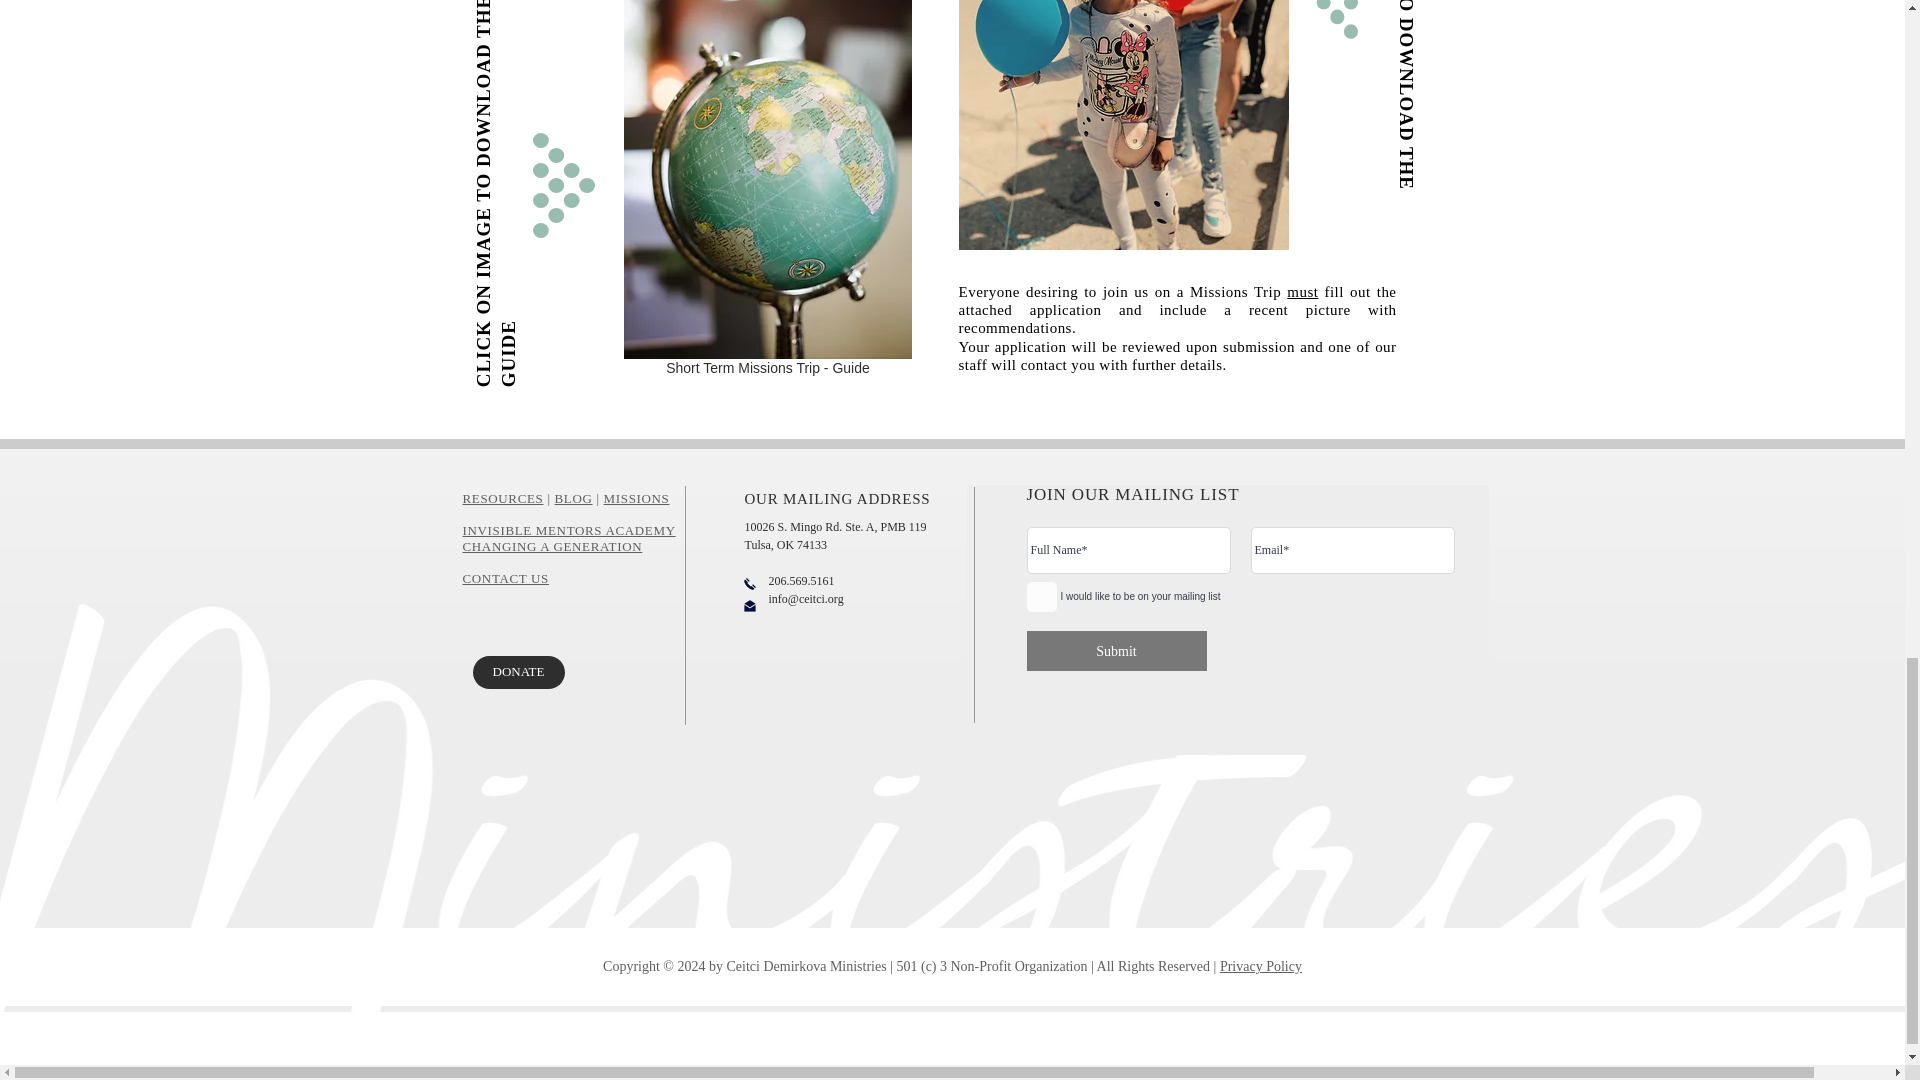 The height and width of the screenshot is (1080, 1920). Describe the element at coordinates (552, 546) in the screenshot. I see `CHANGING A GENERATION` at that location.